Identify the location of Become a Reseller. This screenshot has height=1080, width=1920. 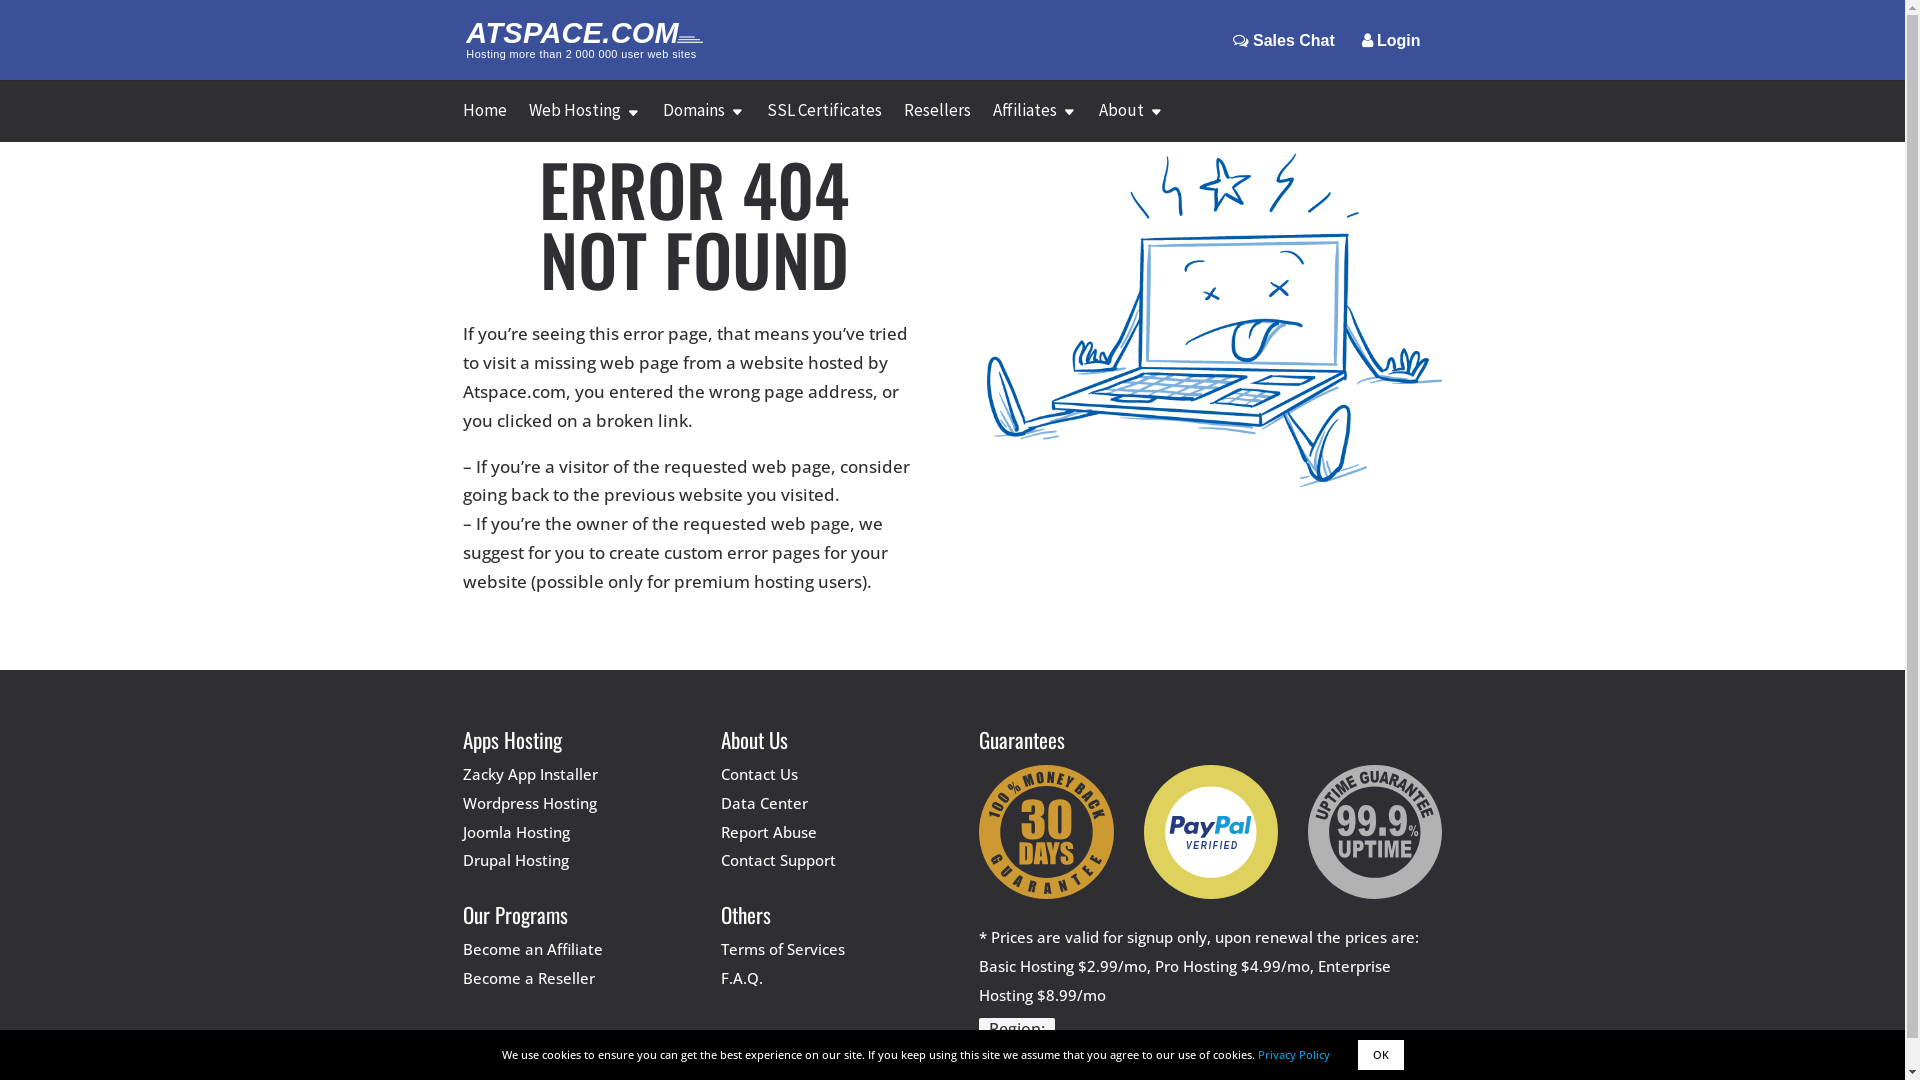
(528, 978).